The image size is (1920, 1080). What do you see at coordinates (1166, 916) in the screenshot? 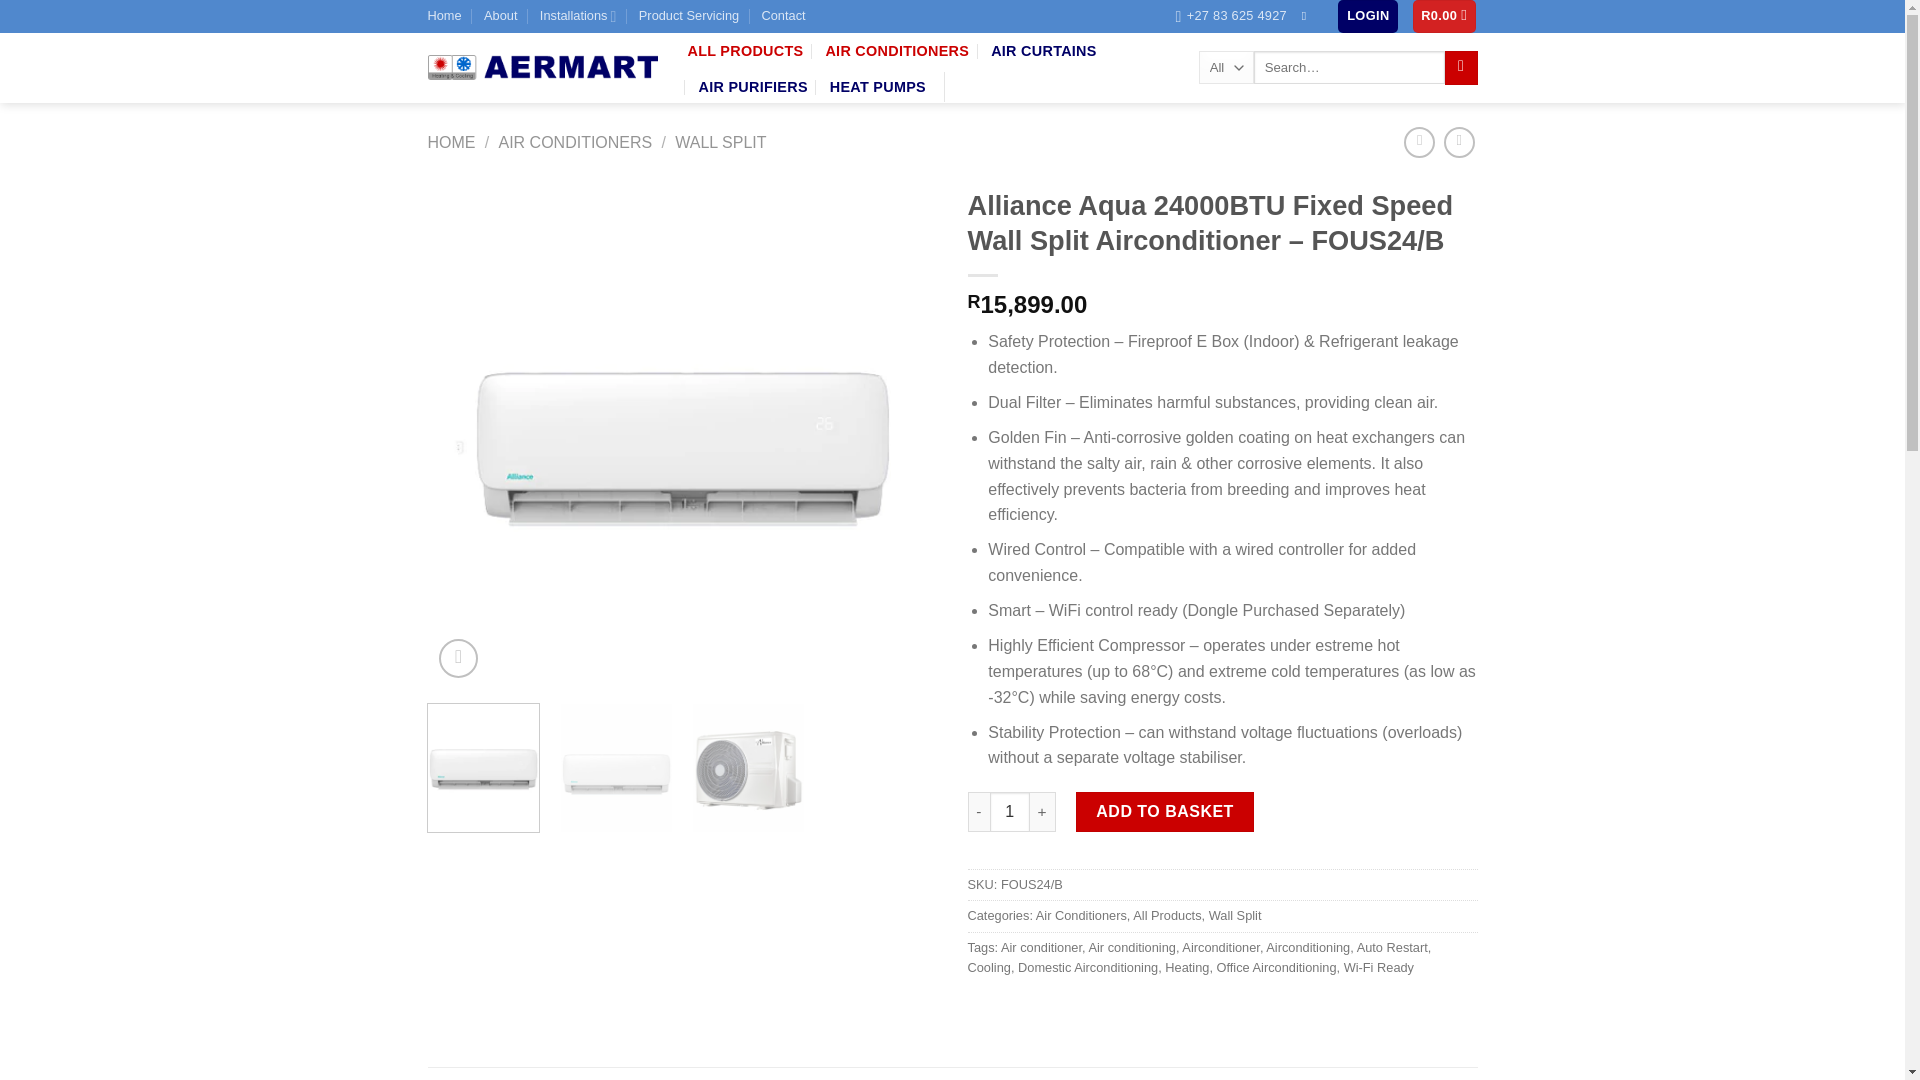
I see `All Products` at bounding box center [1166, 916].